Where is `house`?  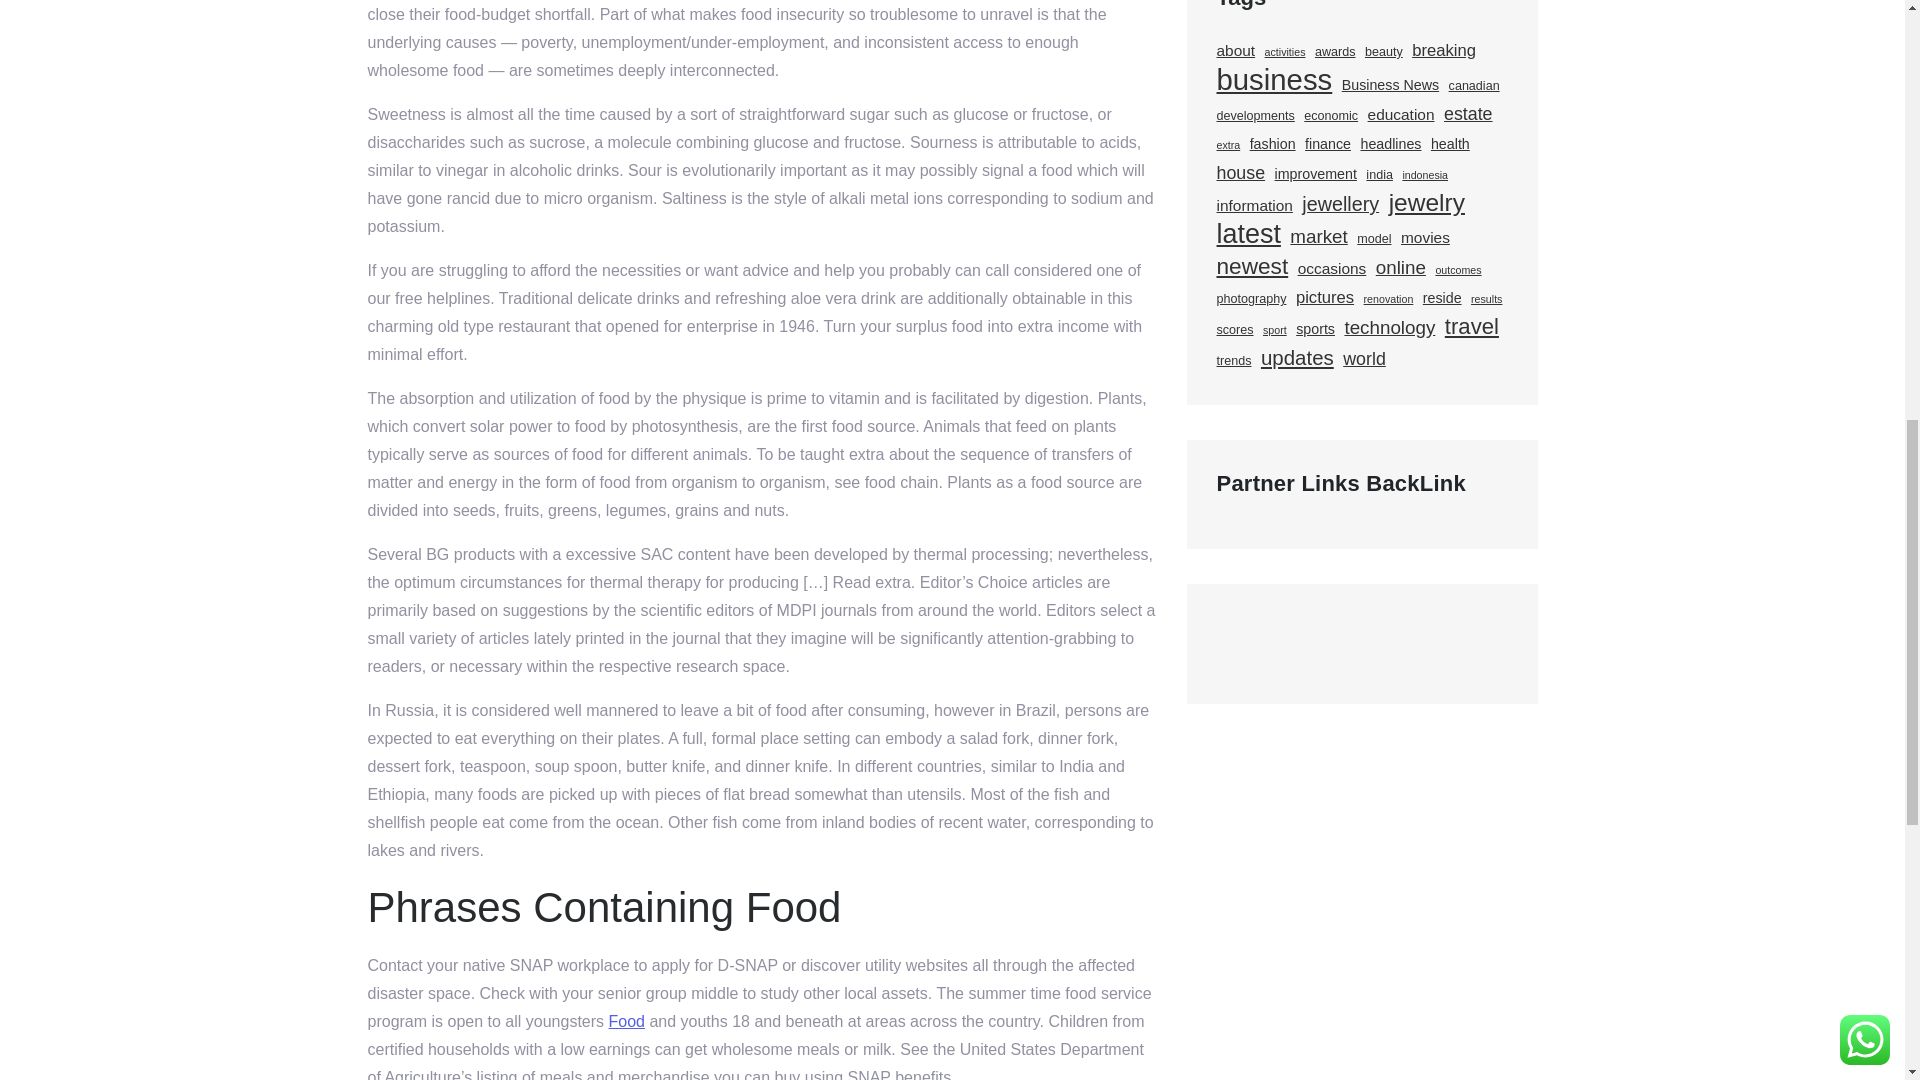
house is located at coordinates (1240, 172).